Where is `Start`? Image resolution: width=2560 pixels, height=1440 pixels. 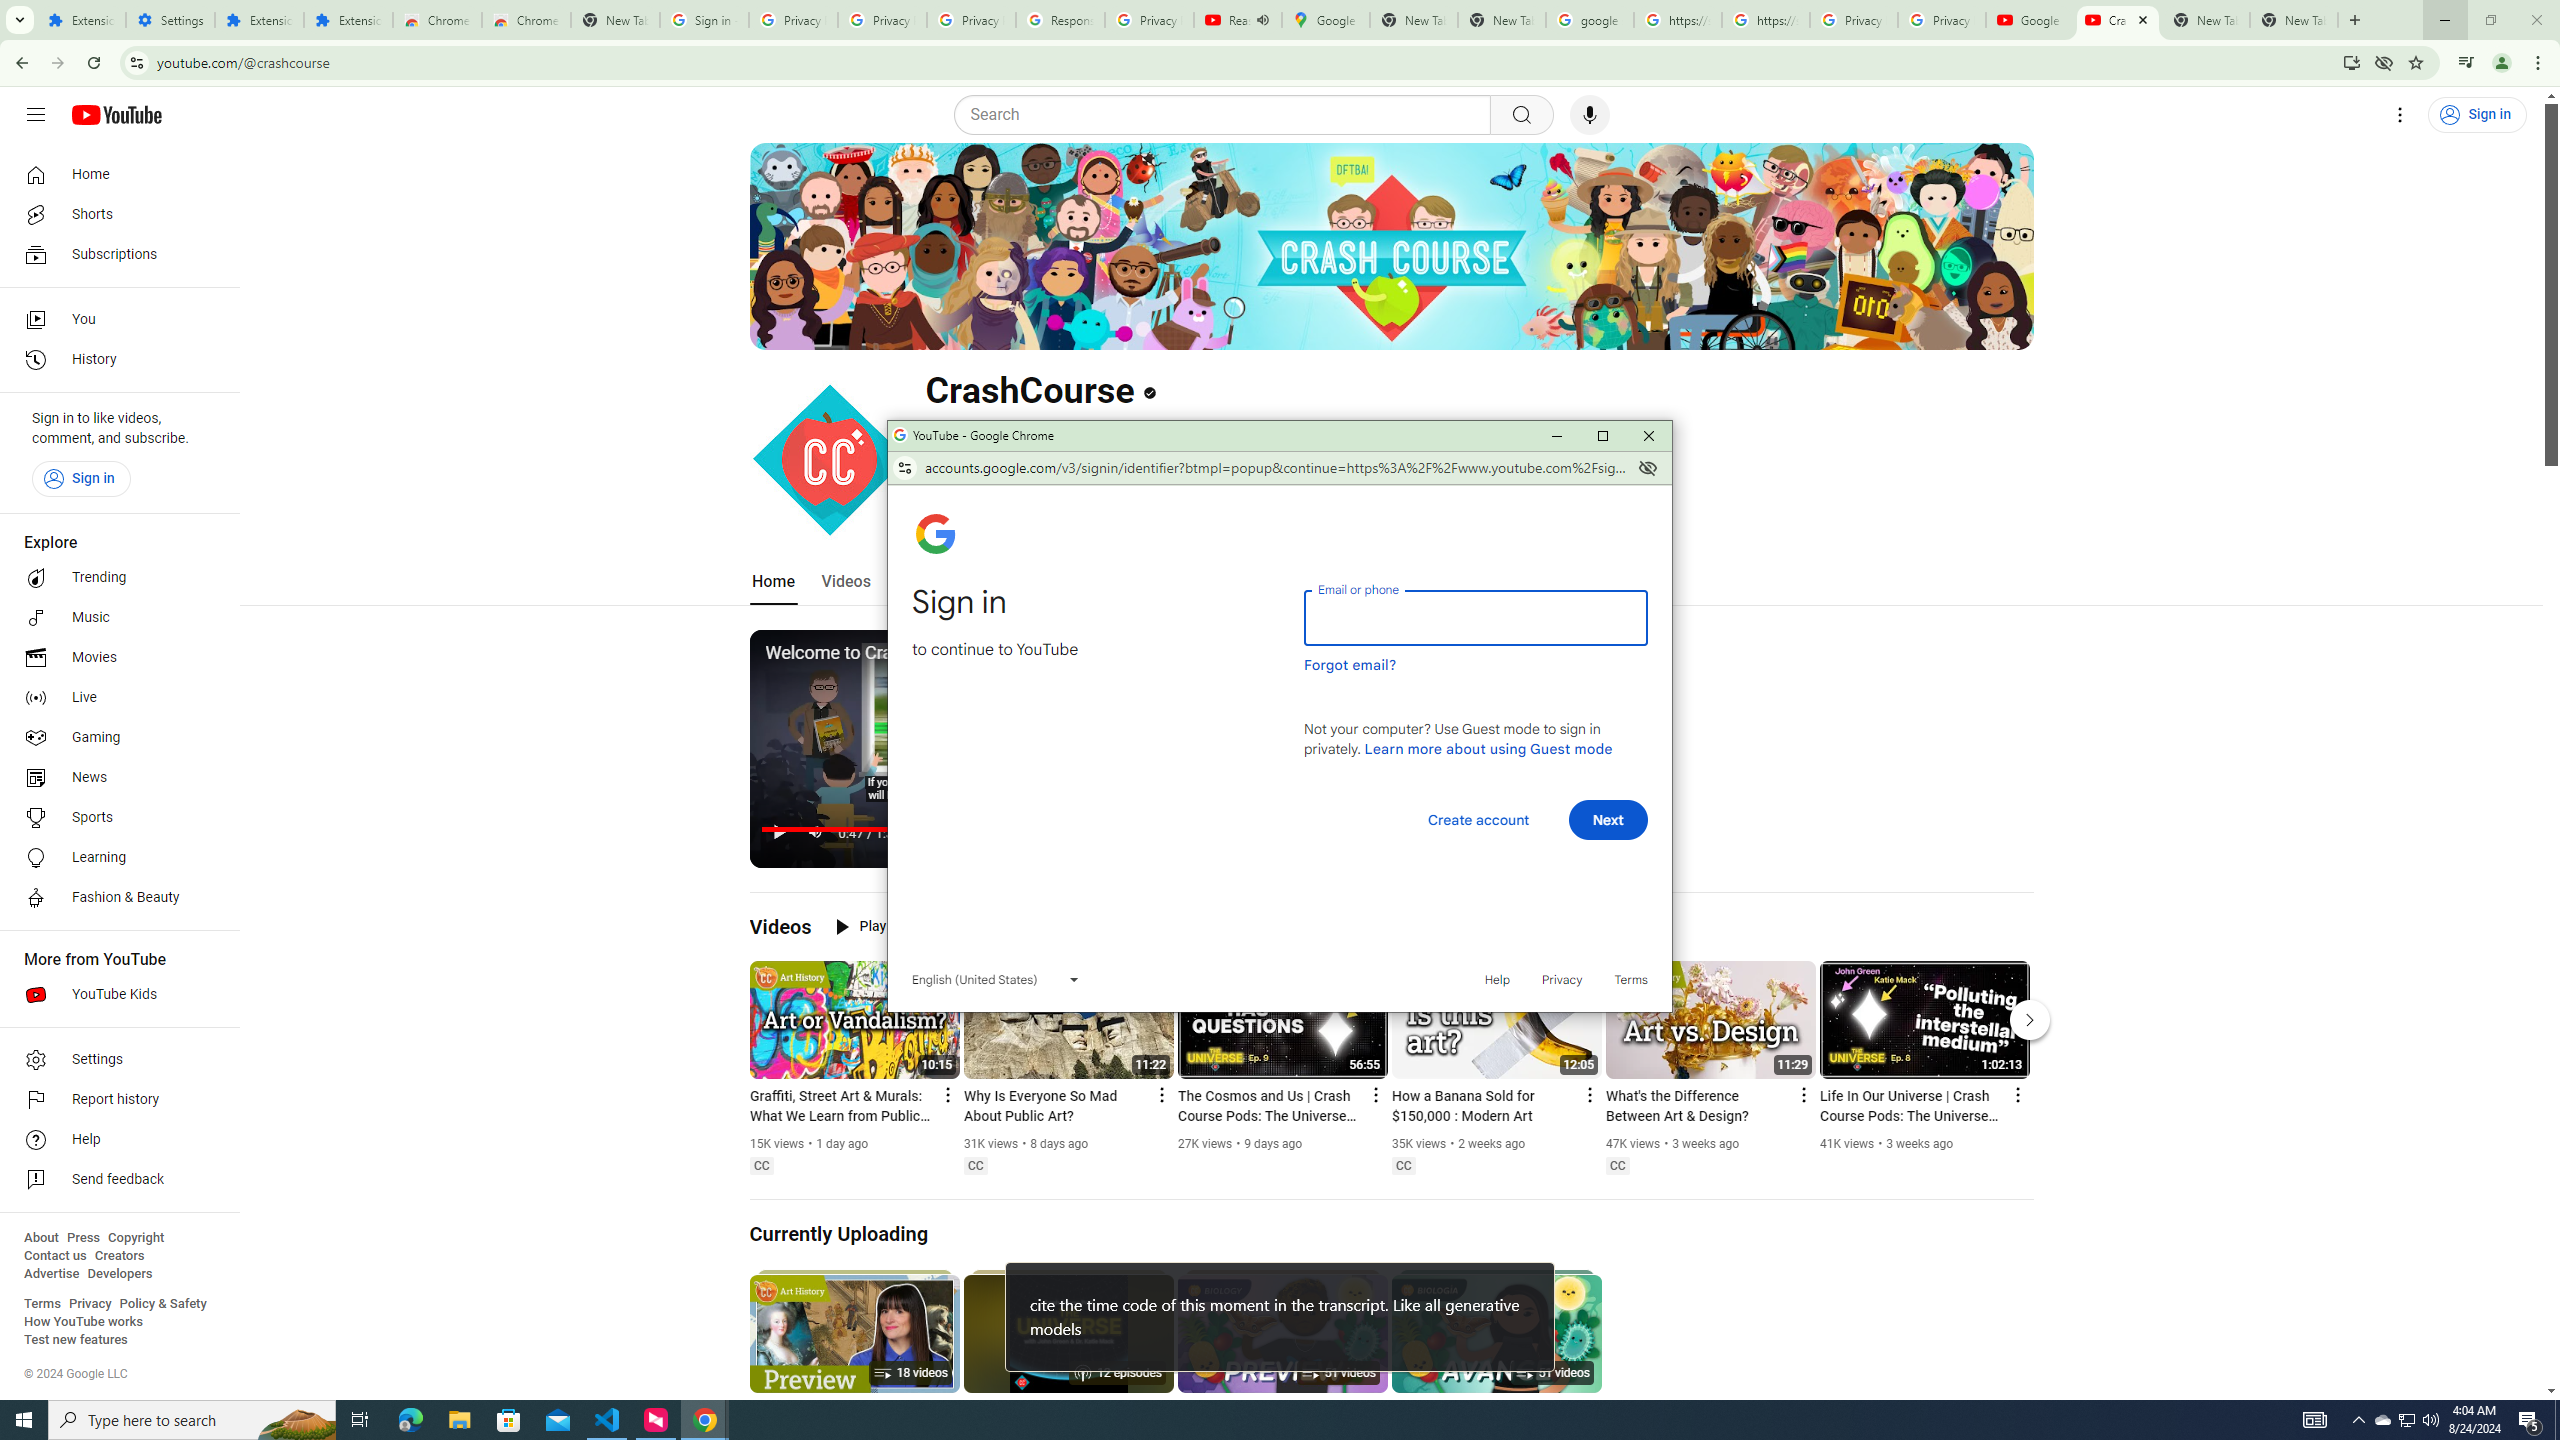
Start is located at coordinates (24, 1420).